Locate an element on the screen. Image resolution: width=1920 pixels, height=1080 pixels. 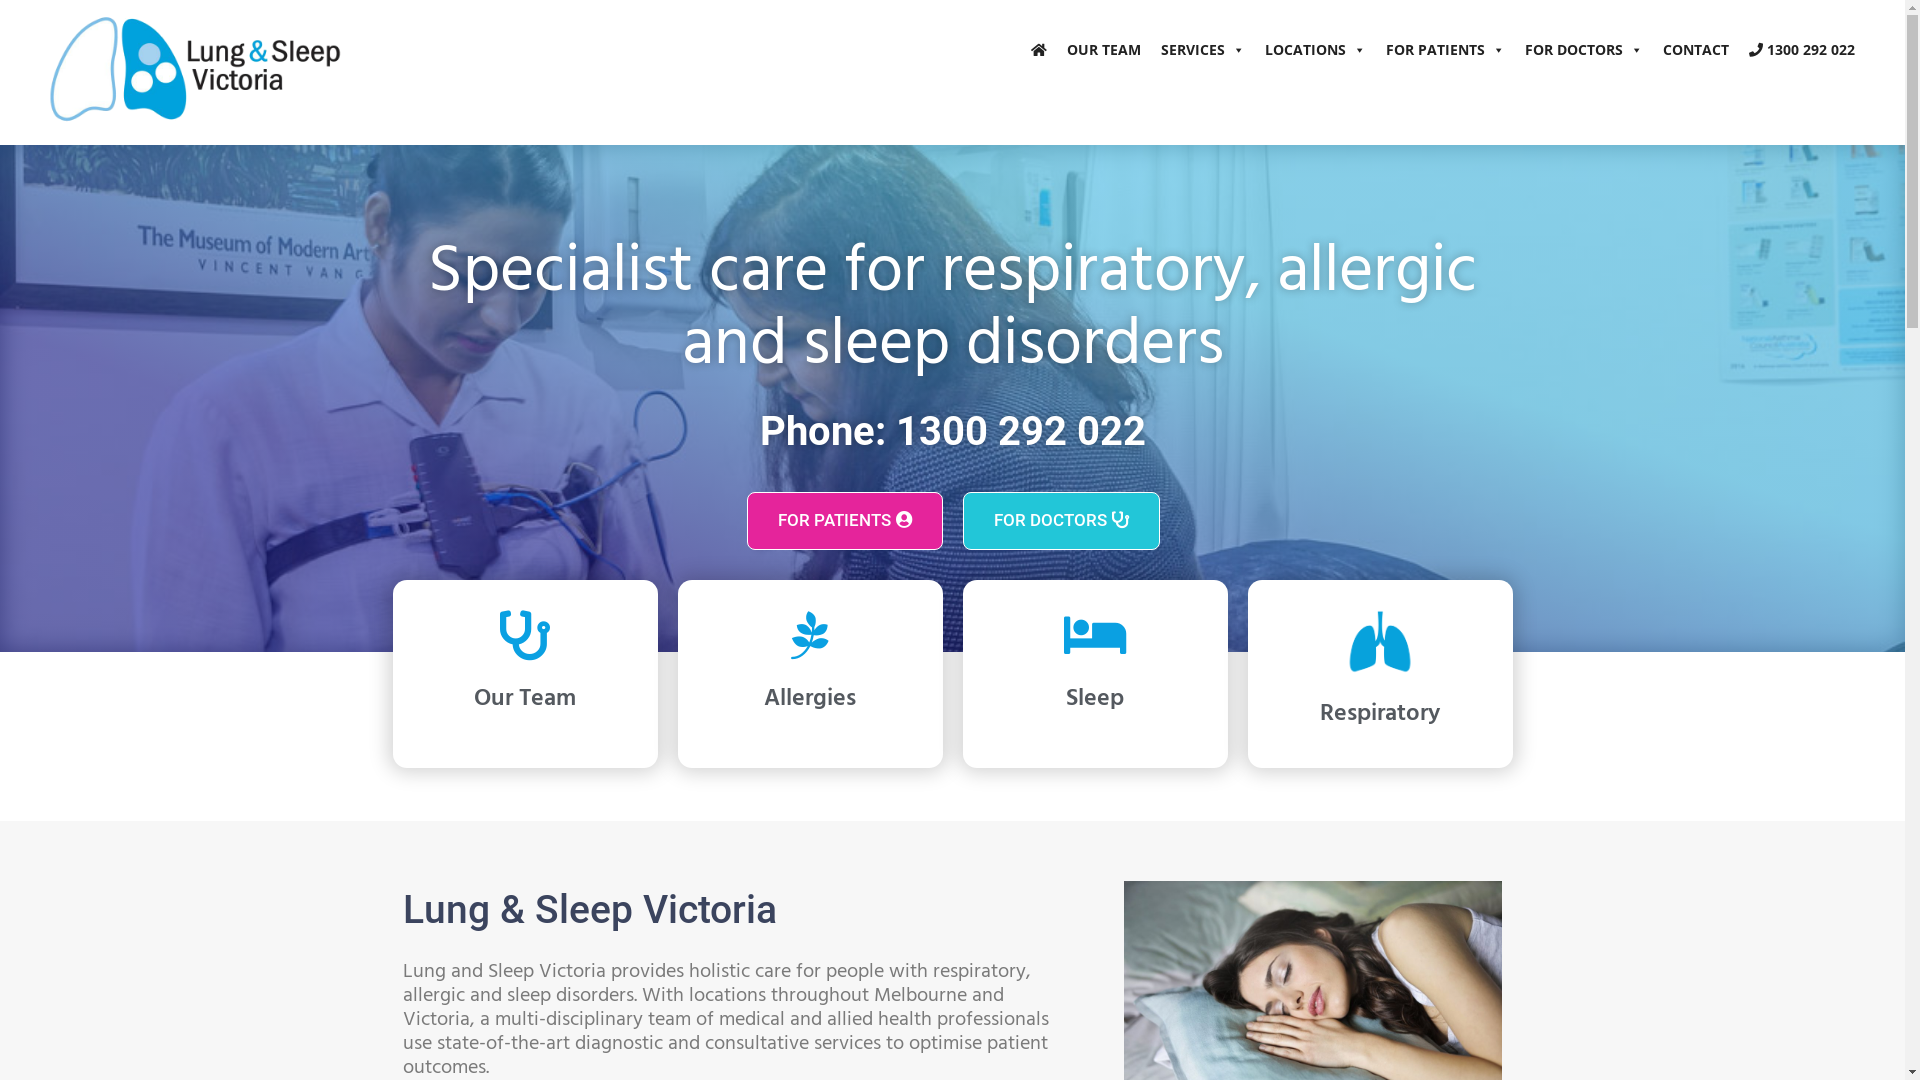
FOR PATIENTS is located at coordinates (1446, 50).